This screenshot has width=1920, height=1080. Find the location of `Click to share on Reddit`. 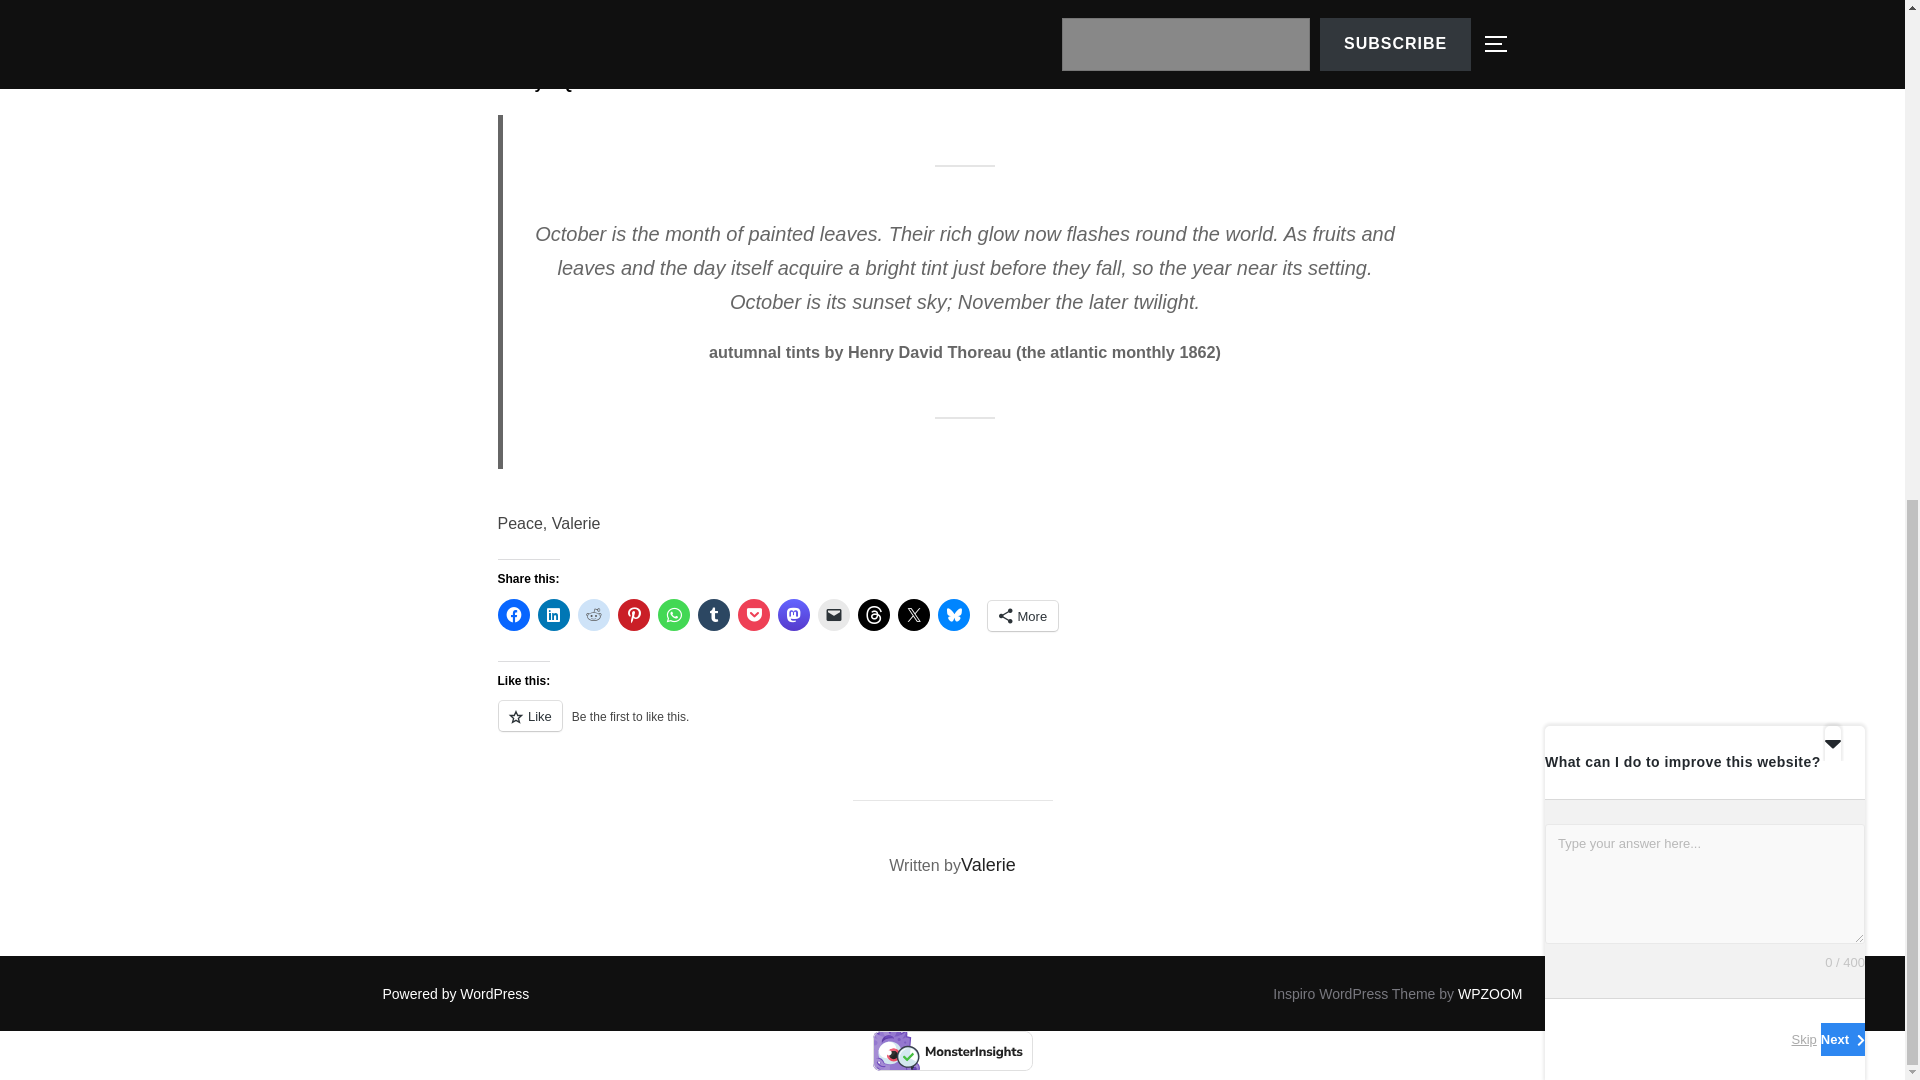

Click to share on Reddit is located at coordinates (594, 614).